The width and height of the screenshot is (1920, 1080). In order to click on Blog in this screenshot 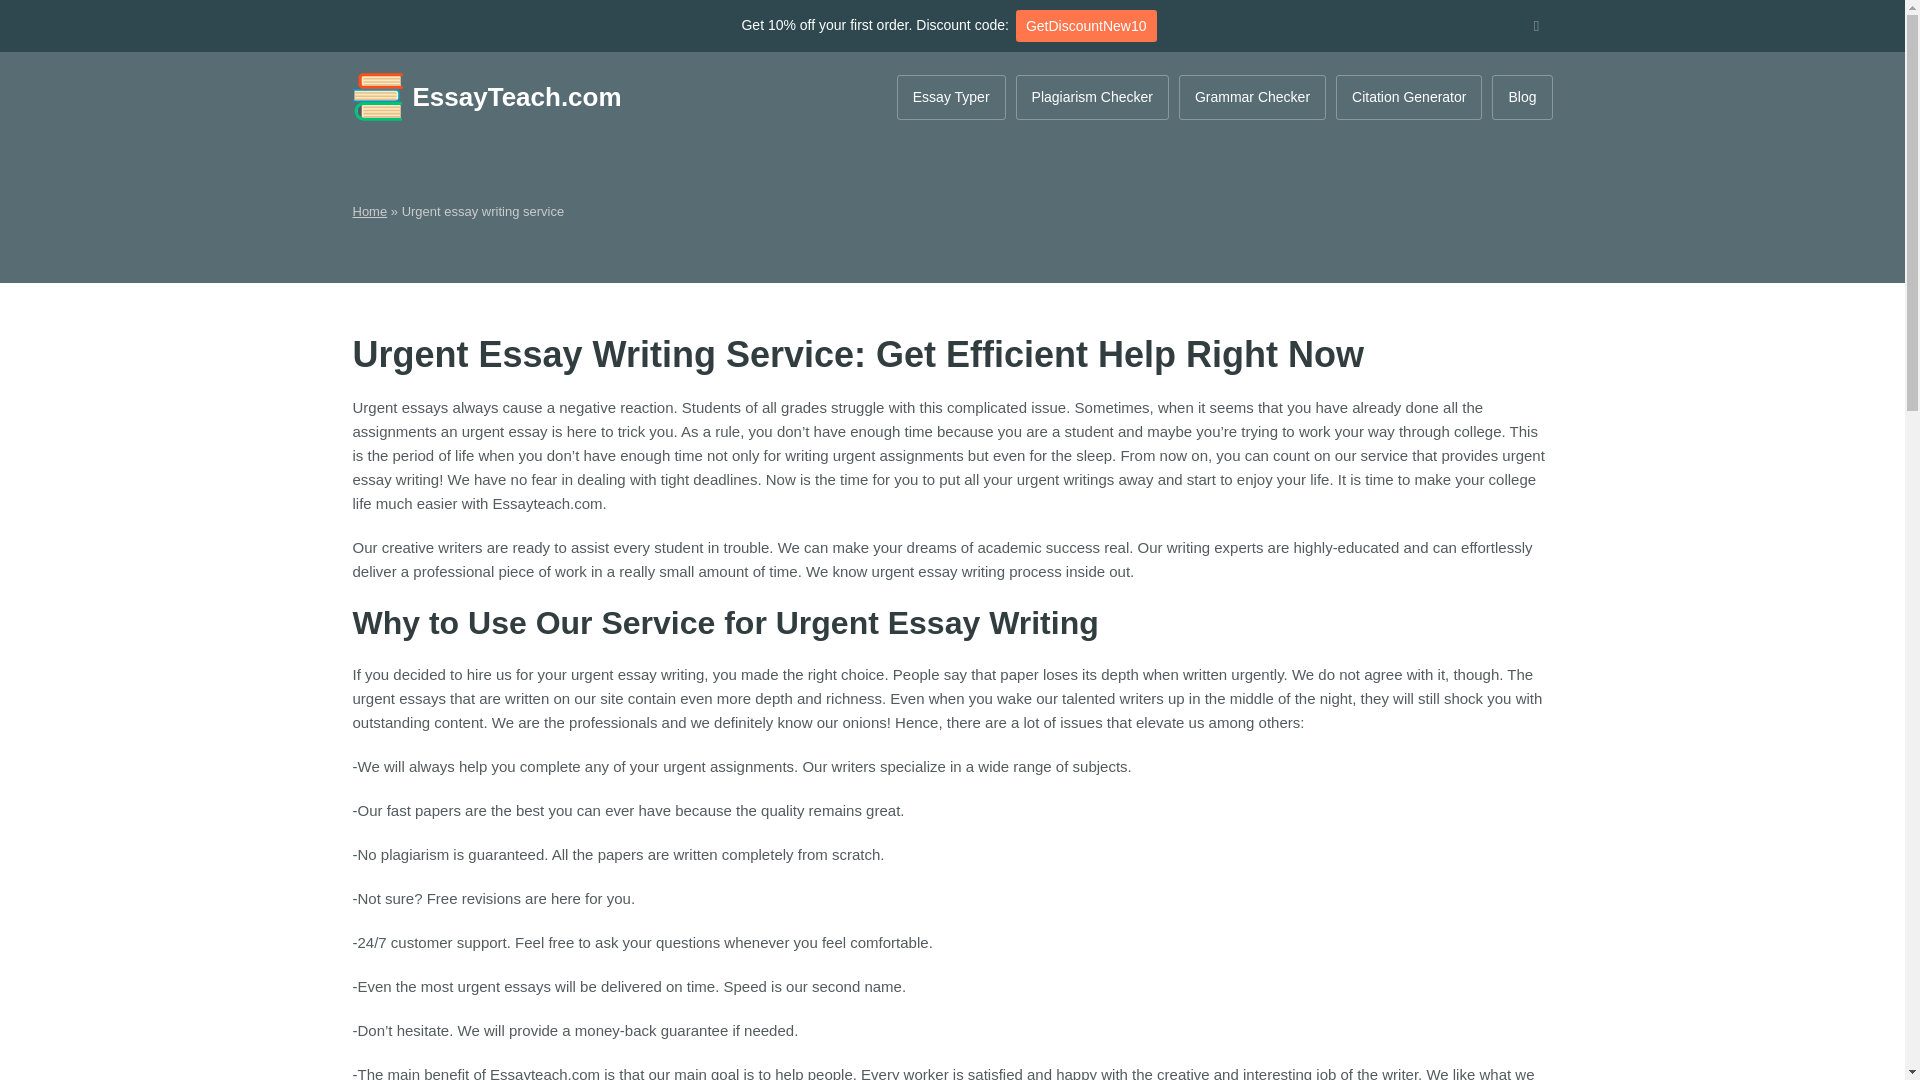, I will do `click(1521, 96)`.